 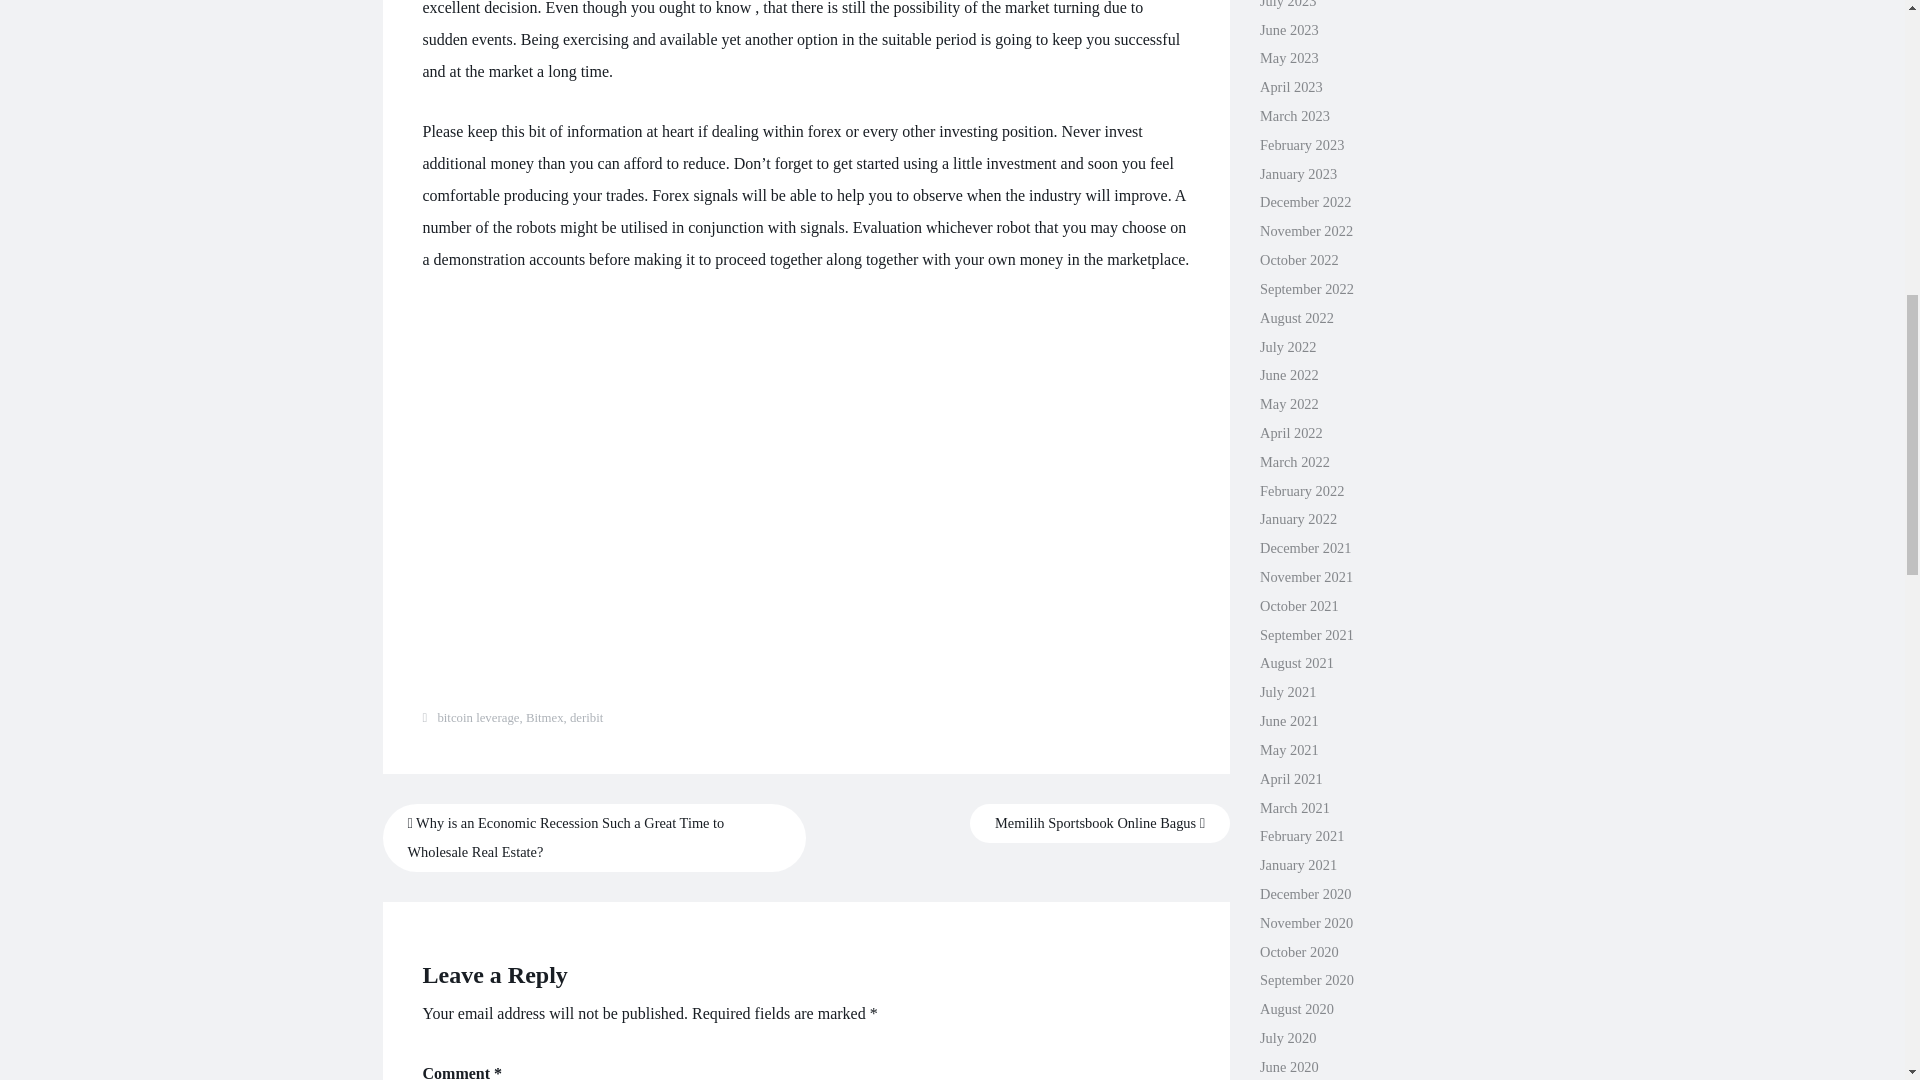 I want to click on Bitmex, so click(x=545, y=717).